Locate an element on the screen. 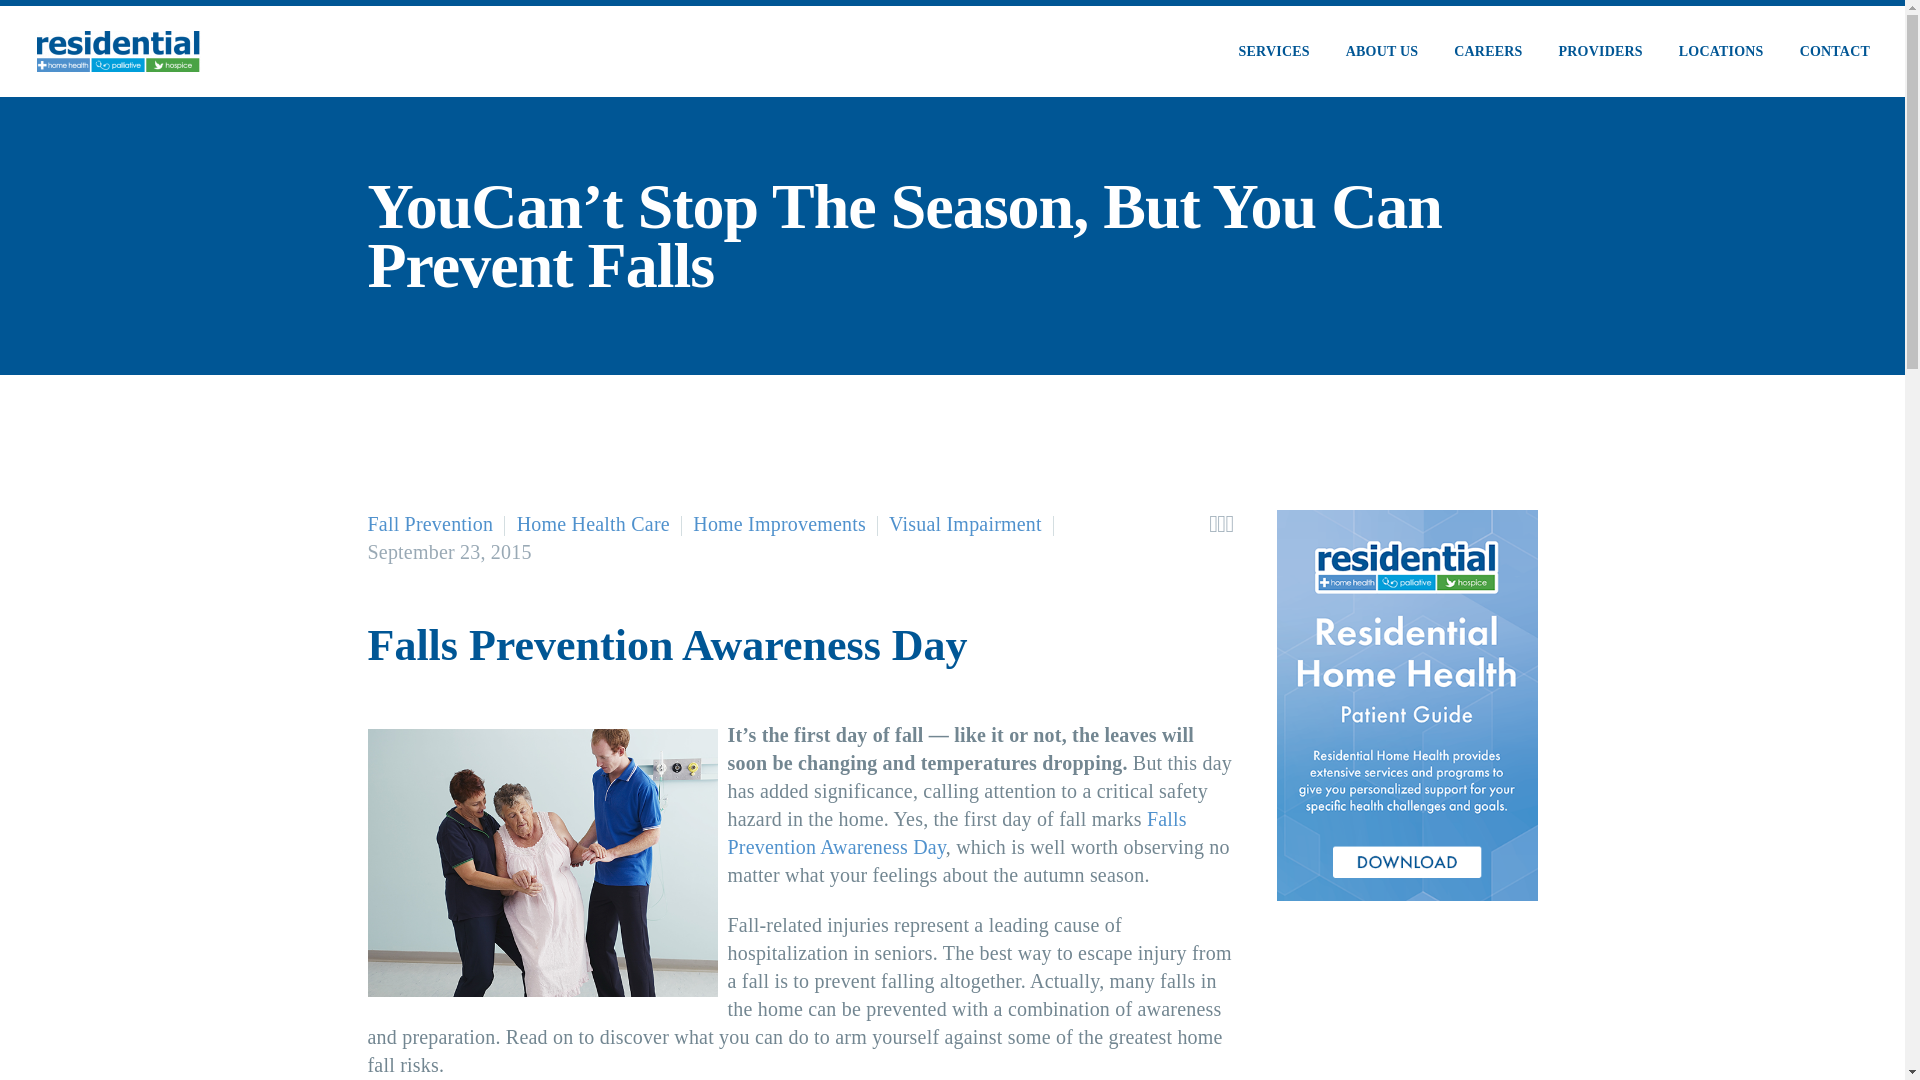  ABOUT US is located at coordinates (1382, 50).